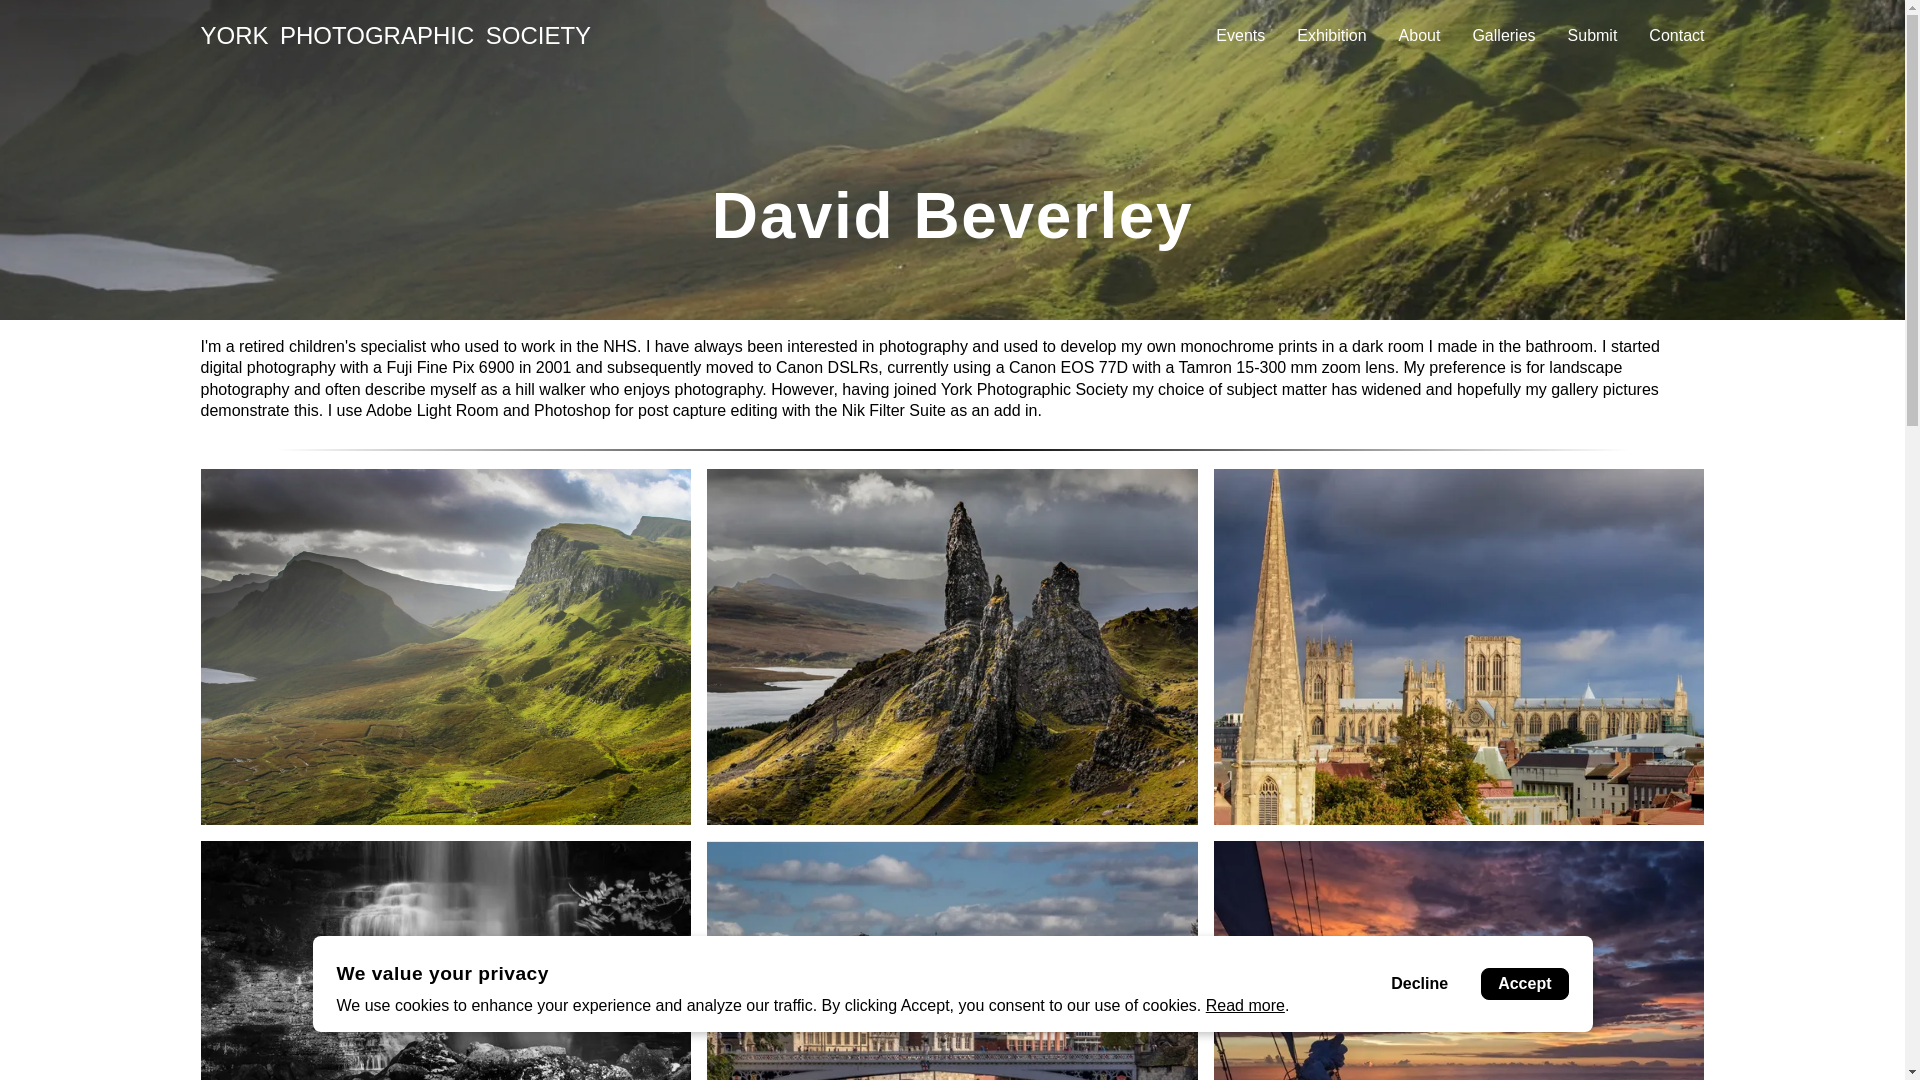  What do you see at coordinates (1676, 36) in the screenshot?
I see `Contact` at bounding box center [1676, 36].